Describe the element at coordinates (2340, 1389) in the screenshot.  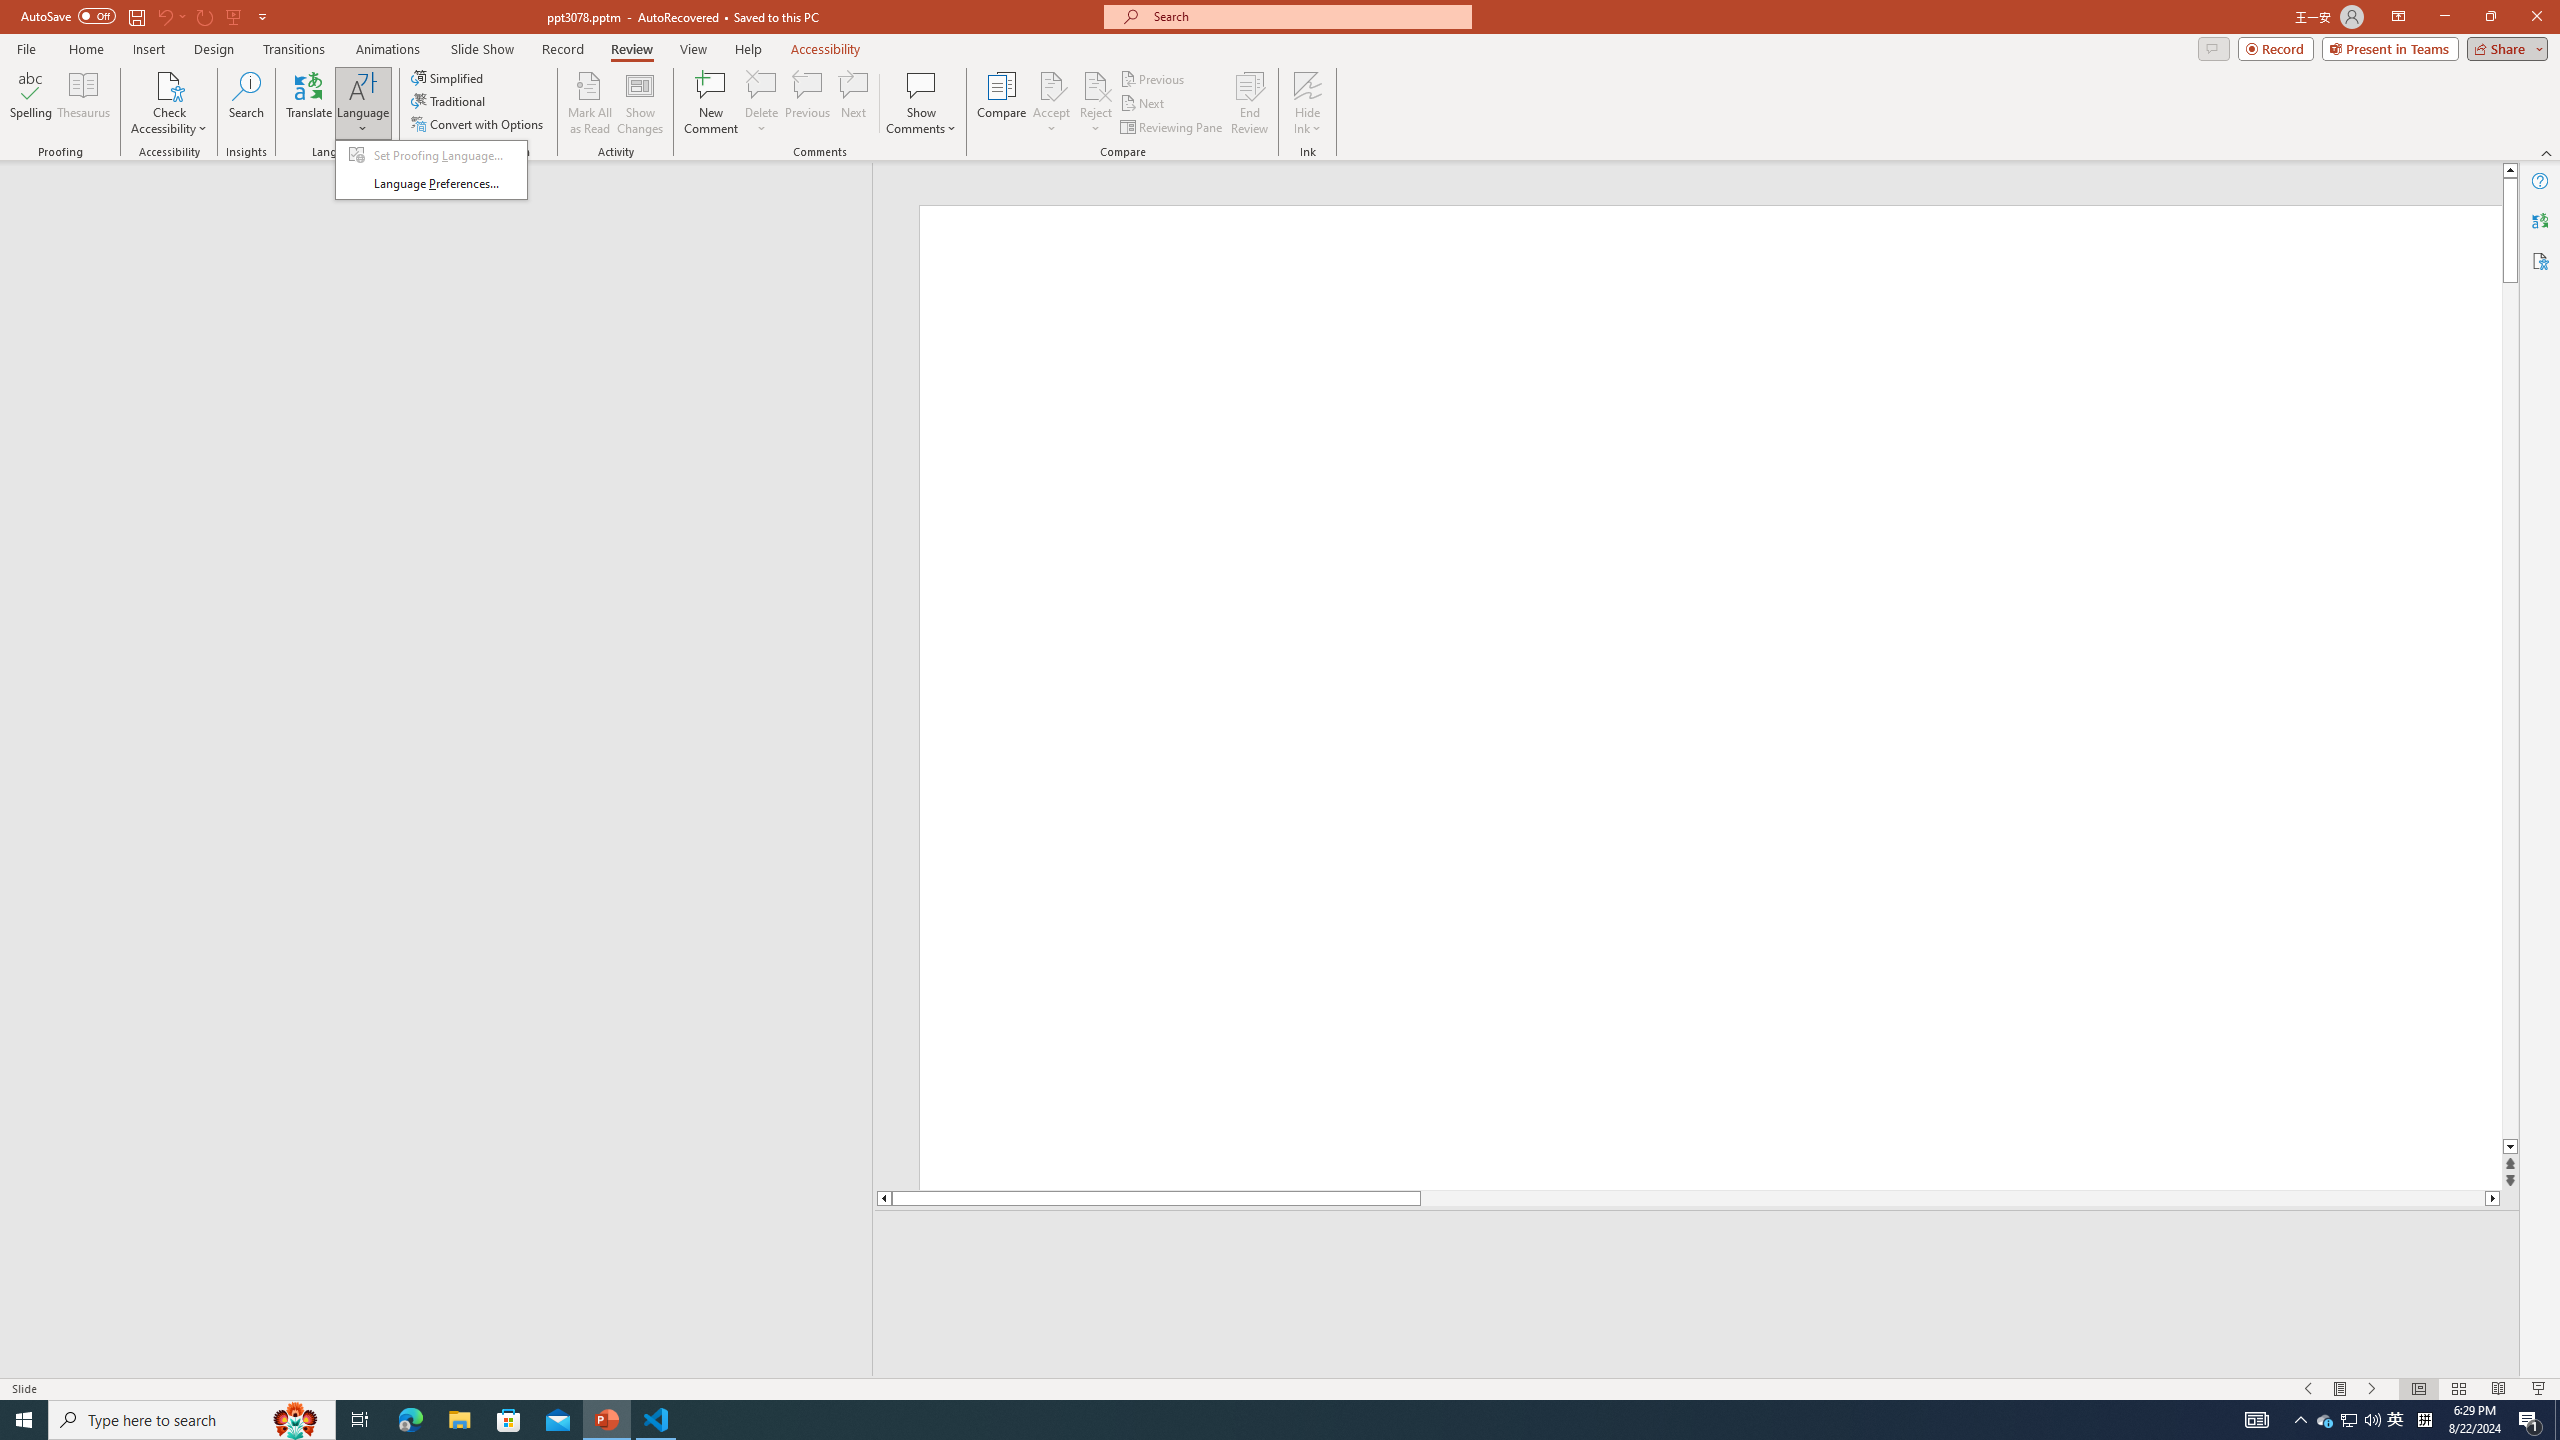
I see `Delete` at that location.